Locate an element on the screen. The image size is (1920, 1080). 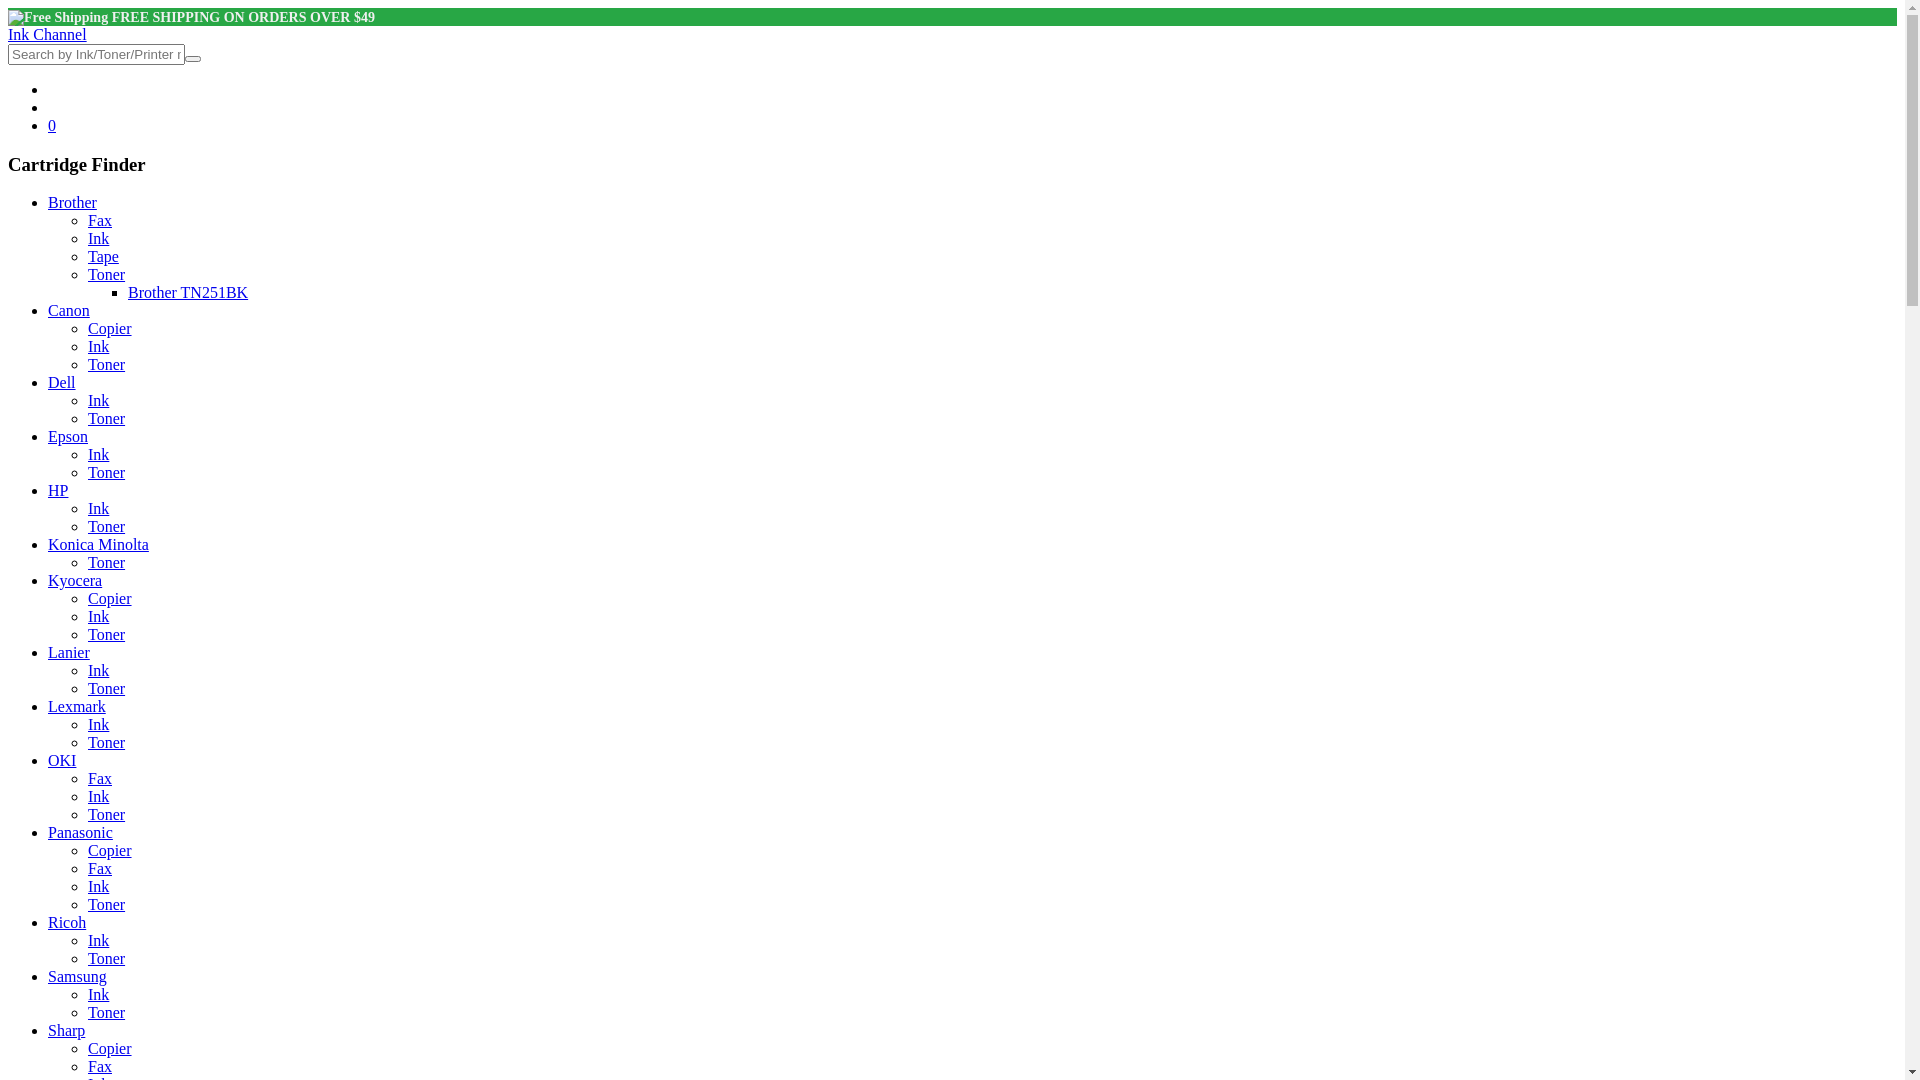
Free Shipping is located at coordinates (58, 18).